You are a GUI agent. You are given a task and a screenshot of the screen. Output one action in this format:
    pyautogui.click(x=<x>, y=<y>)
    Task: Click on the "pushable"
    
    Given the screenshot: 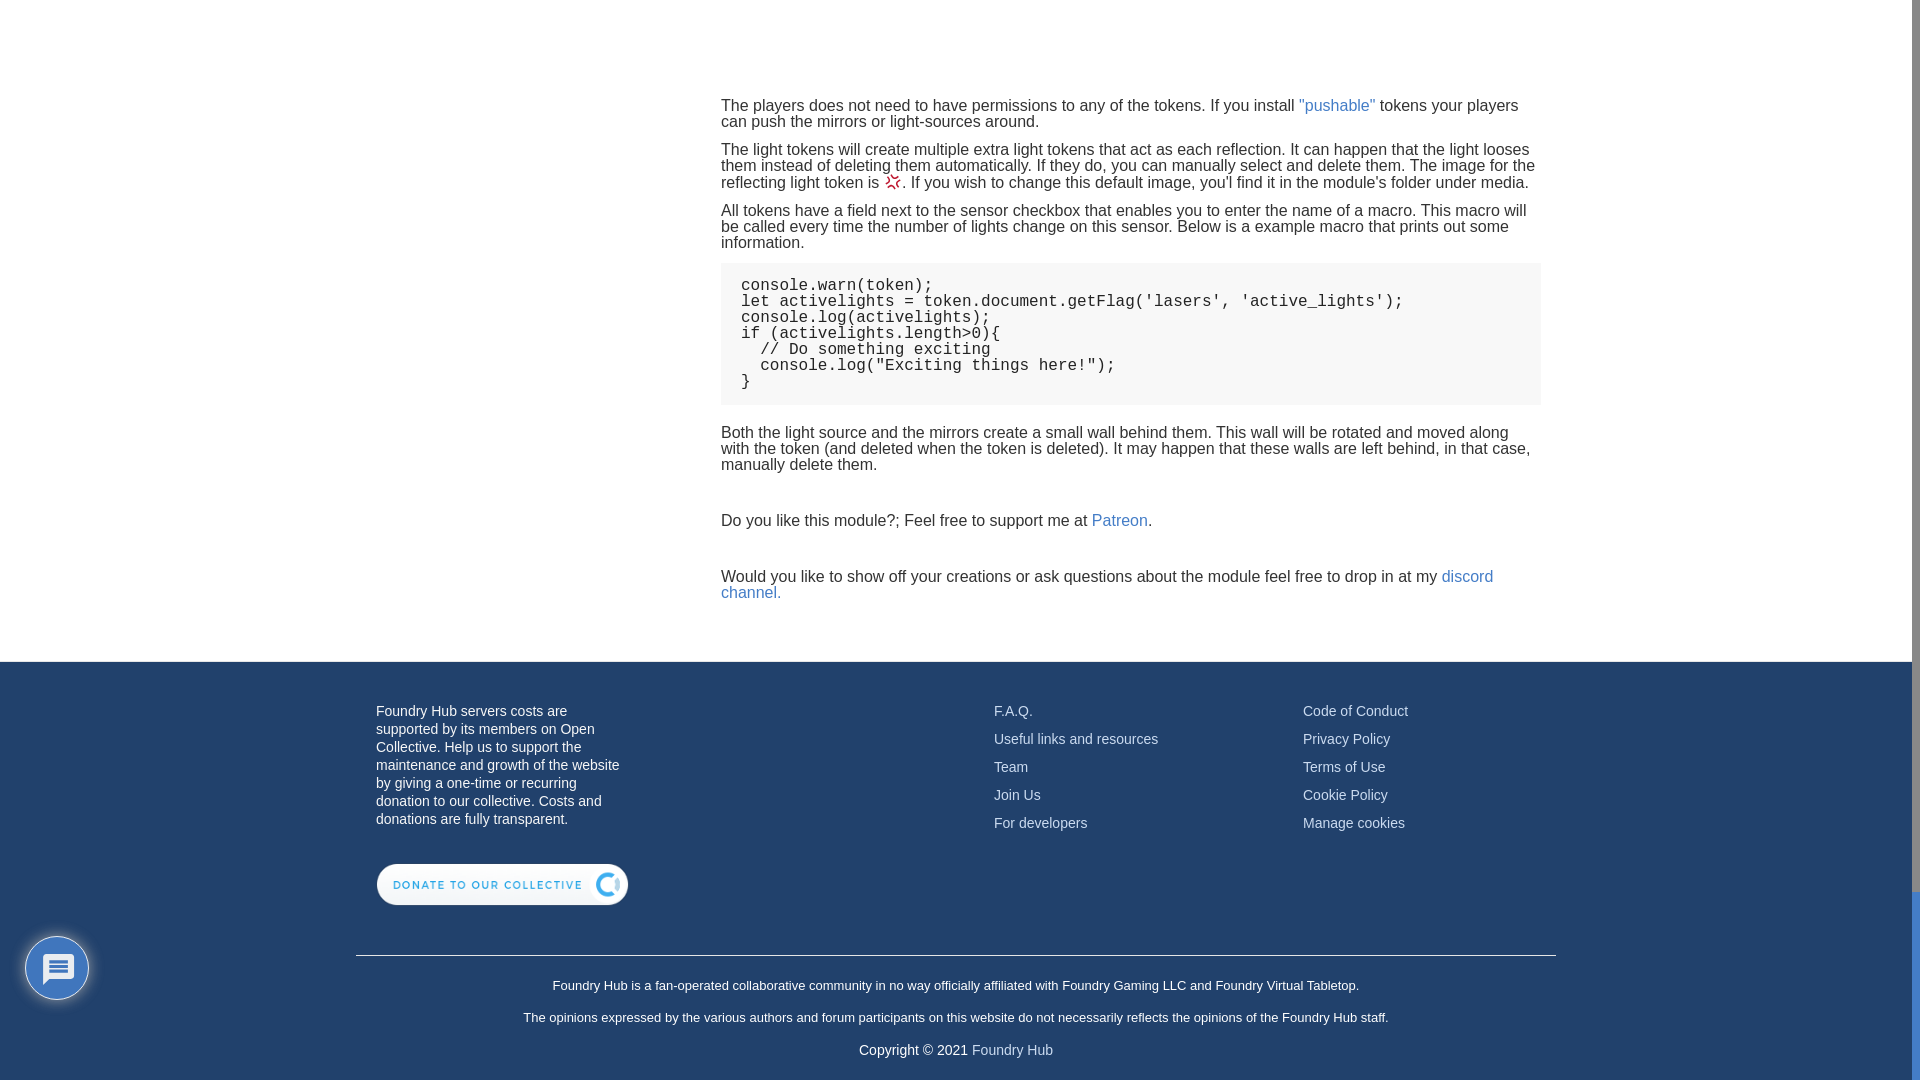 What is the action you would take?
    pyautogui.click(x=1336, y=106)
    